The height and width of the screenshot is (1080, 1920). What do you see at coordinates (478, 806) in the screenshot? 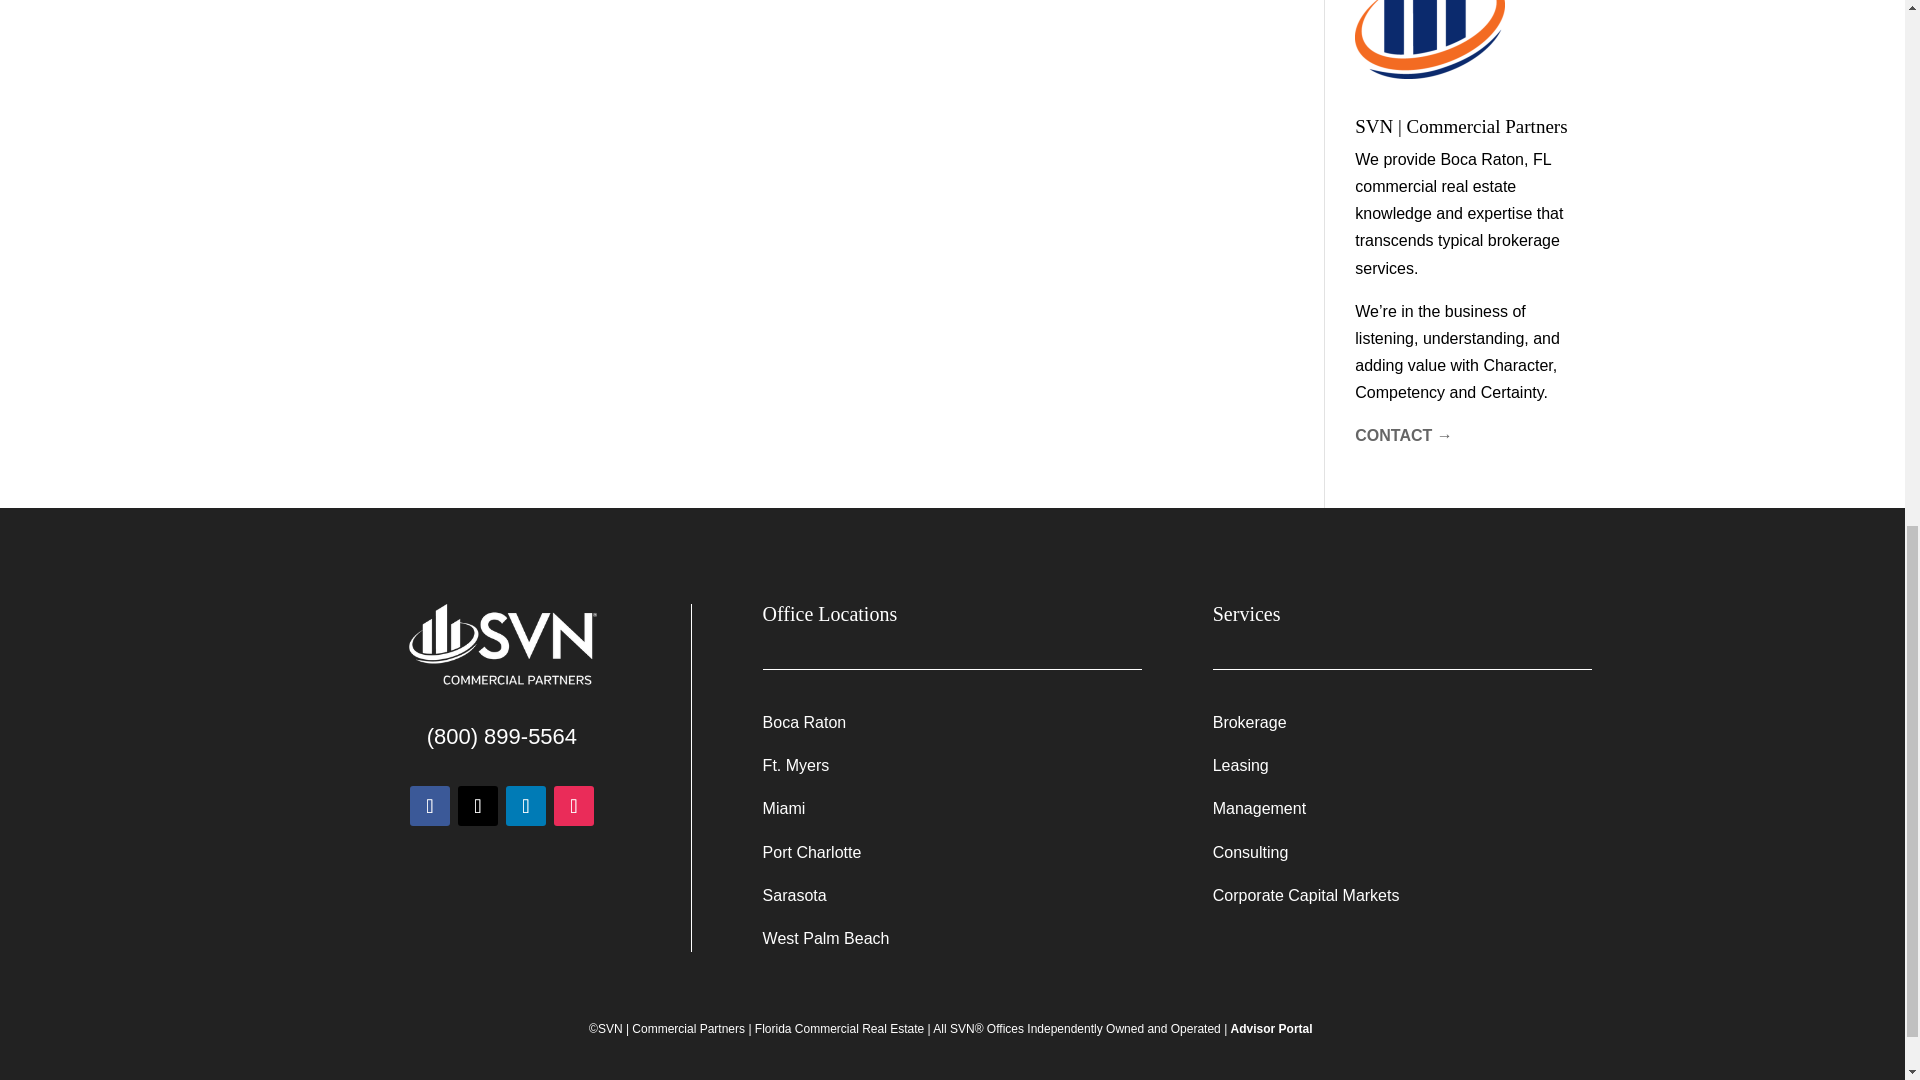
I see `Follow on X` at bounding box center [478, 806].